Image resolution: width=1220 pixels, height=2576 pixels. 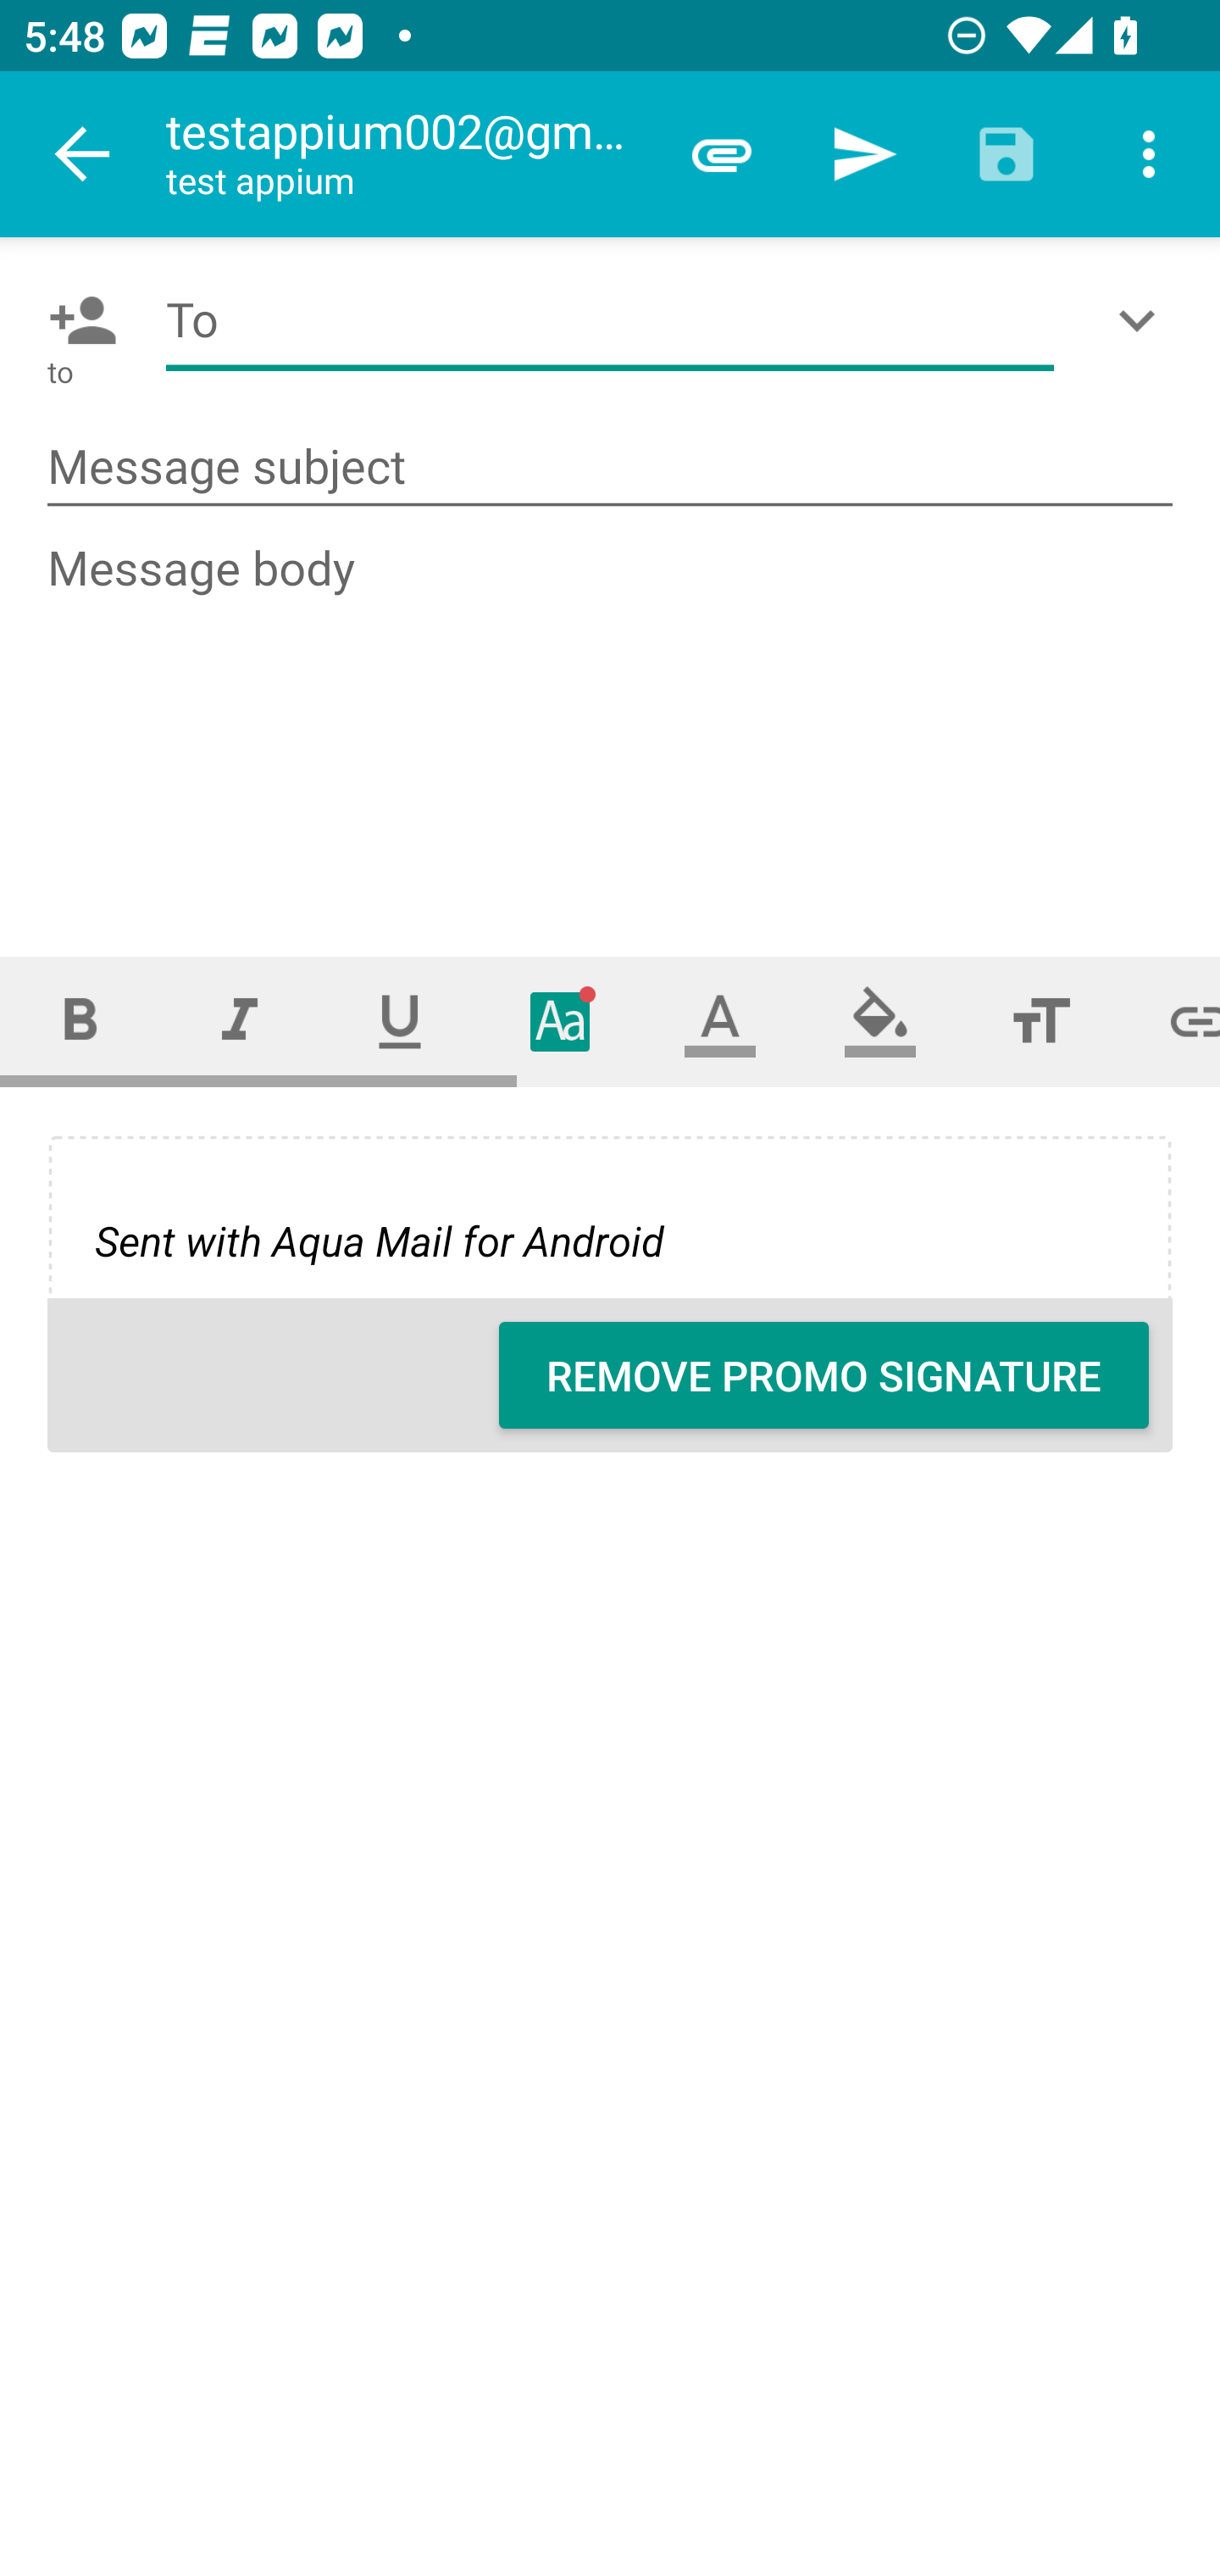 I want to click on Show/Add CC/BCC, so click(x=1143, y=320).